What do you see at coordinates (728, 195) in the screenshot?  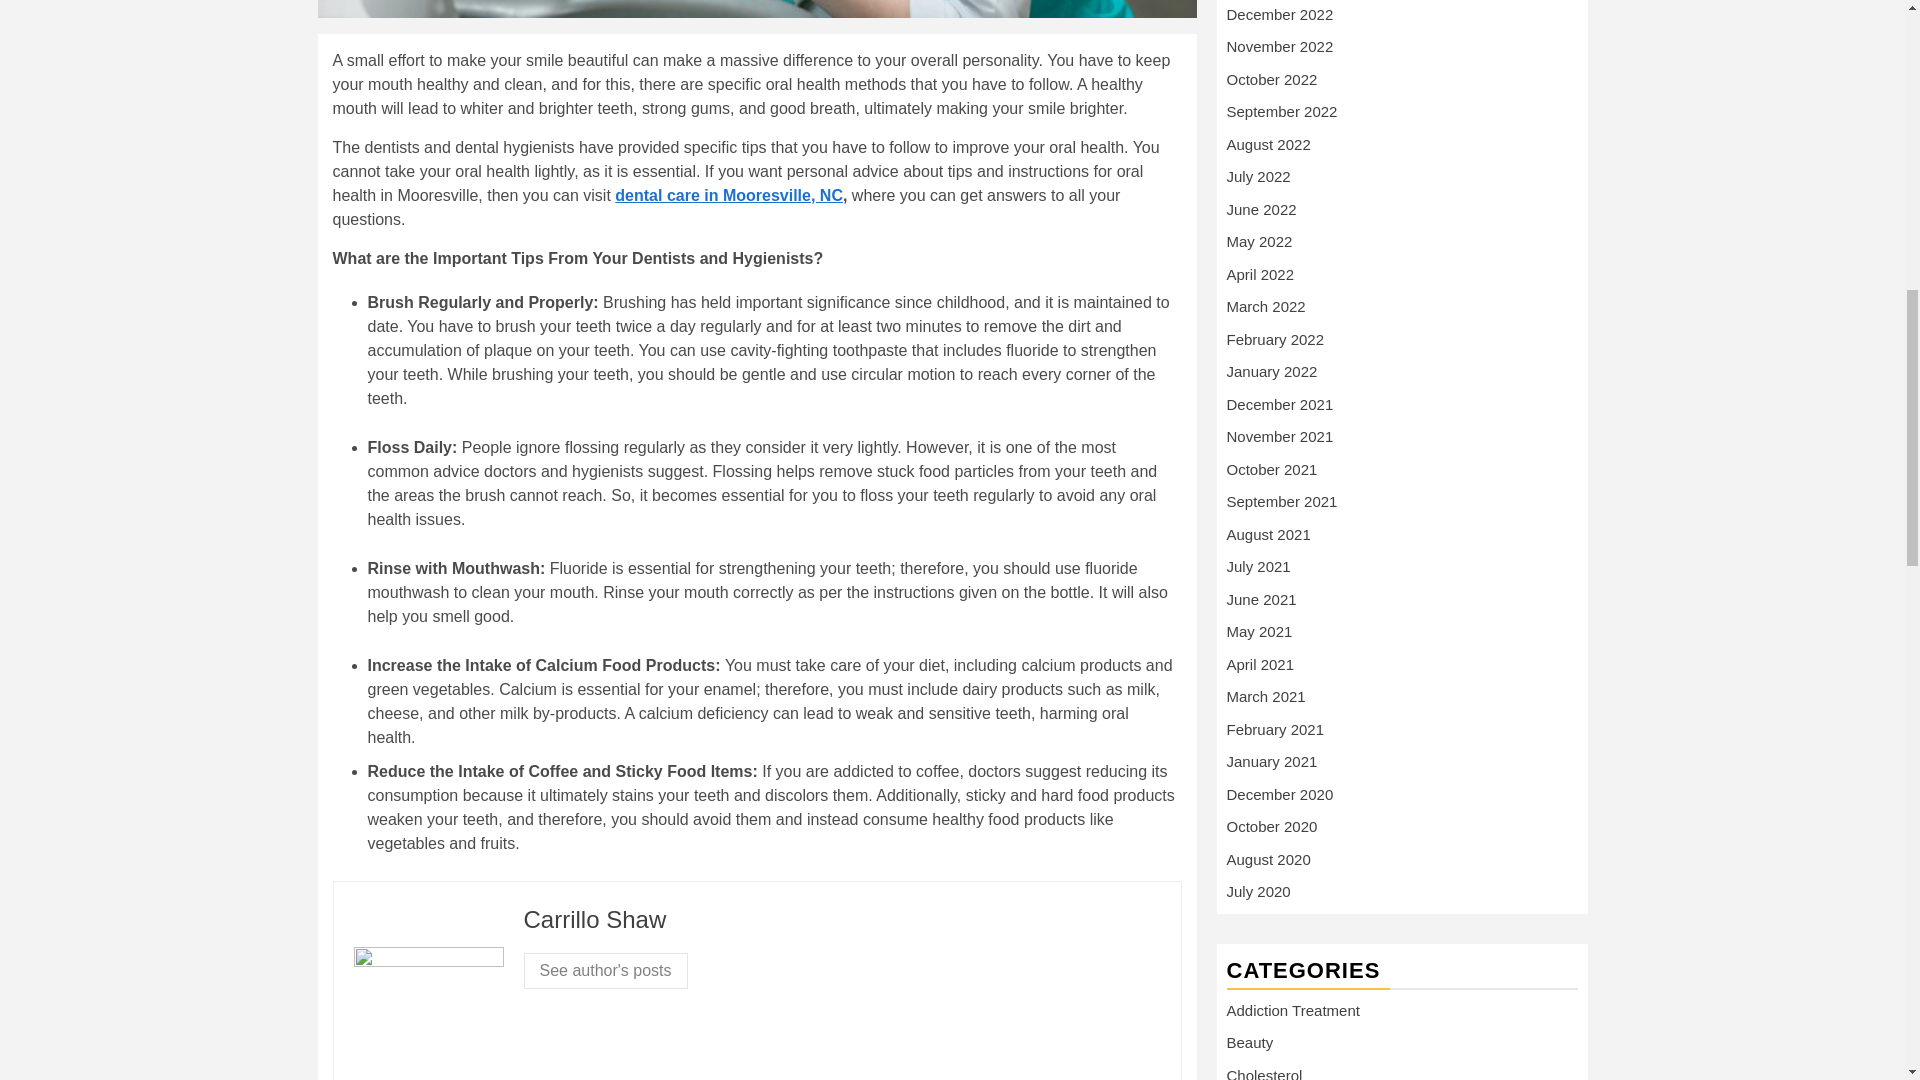 I see `dental care in Mooresville, NC` at bounding box center [728, 195].